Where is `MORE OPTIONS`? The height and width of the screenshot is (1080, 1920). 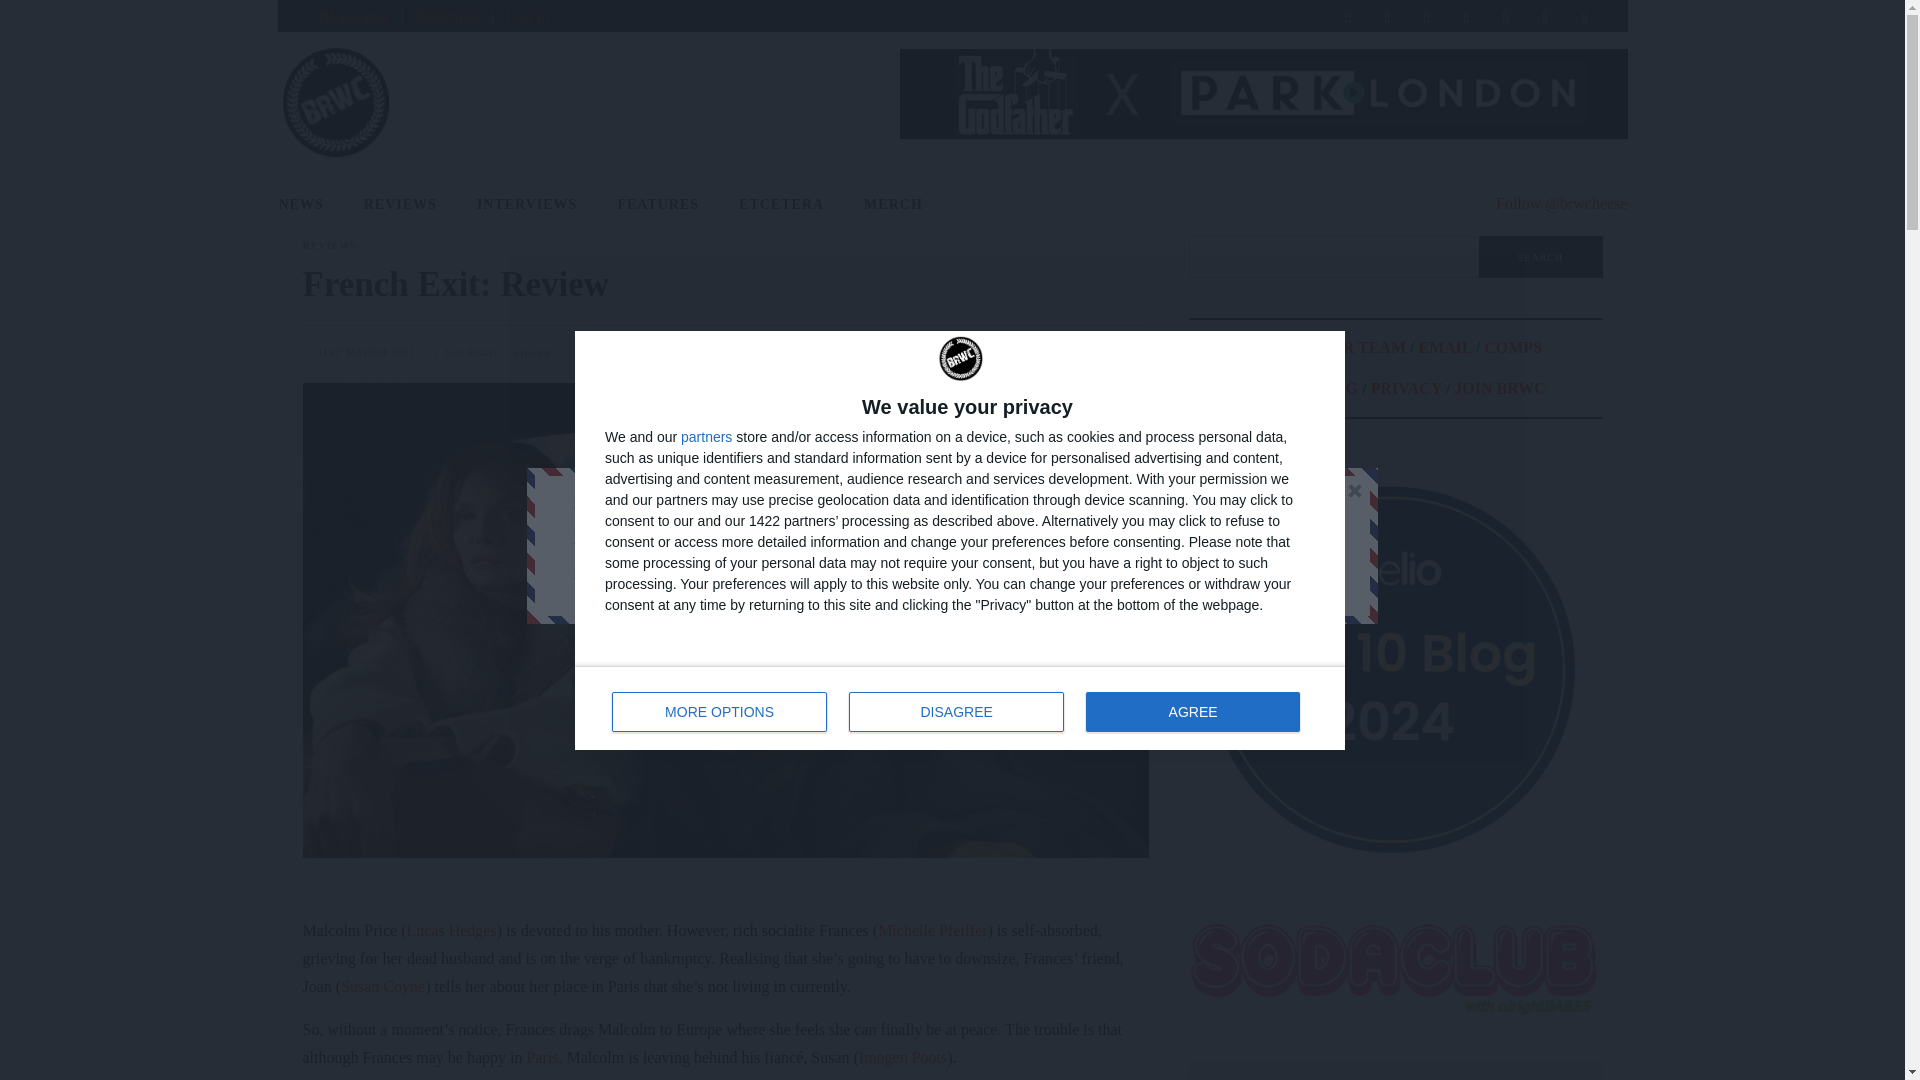
MORE OPTIONS is located at coordinates (720, 712).